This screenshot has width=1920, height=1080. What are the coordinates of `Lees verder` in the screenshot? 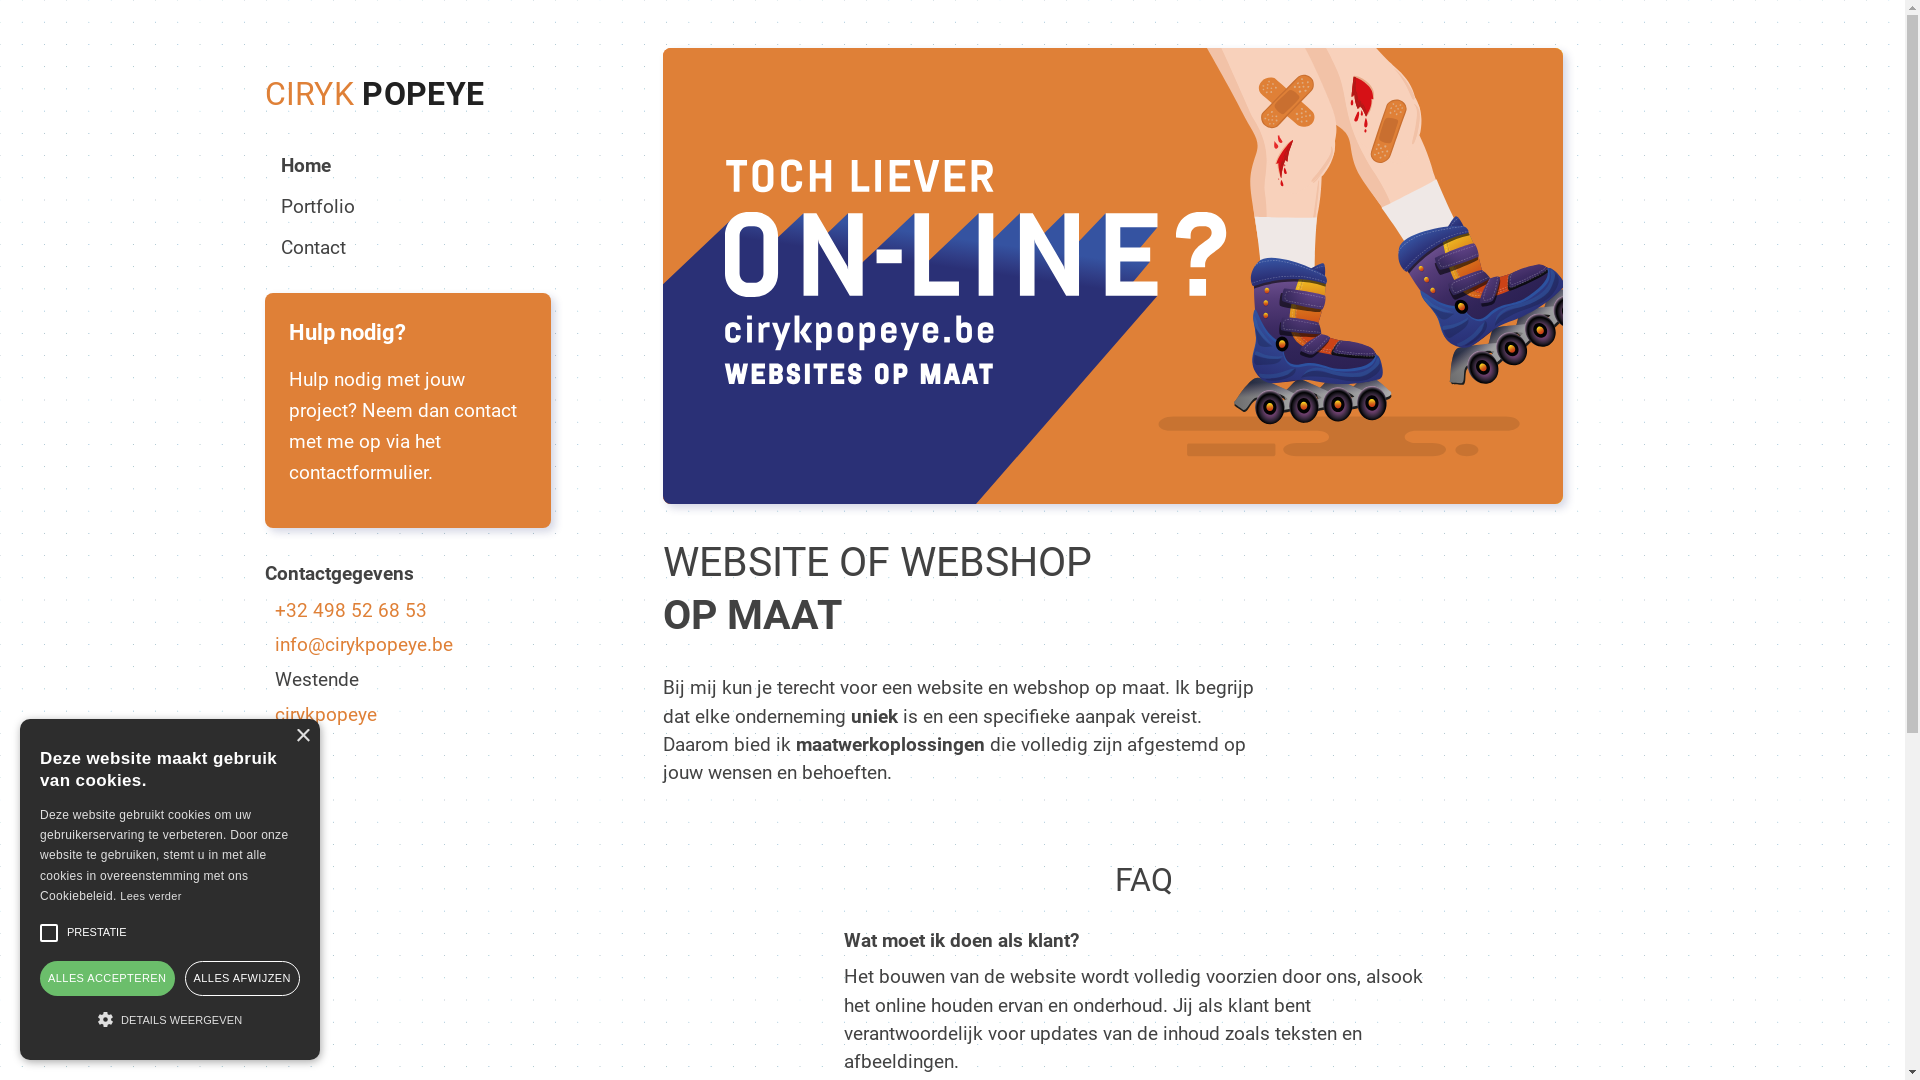 It's located at (150, 896).